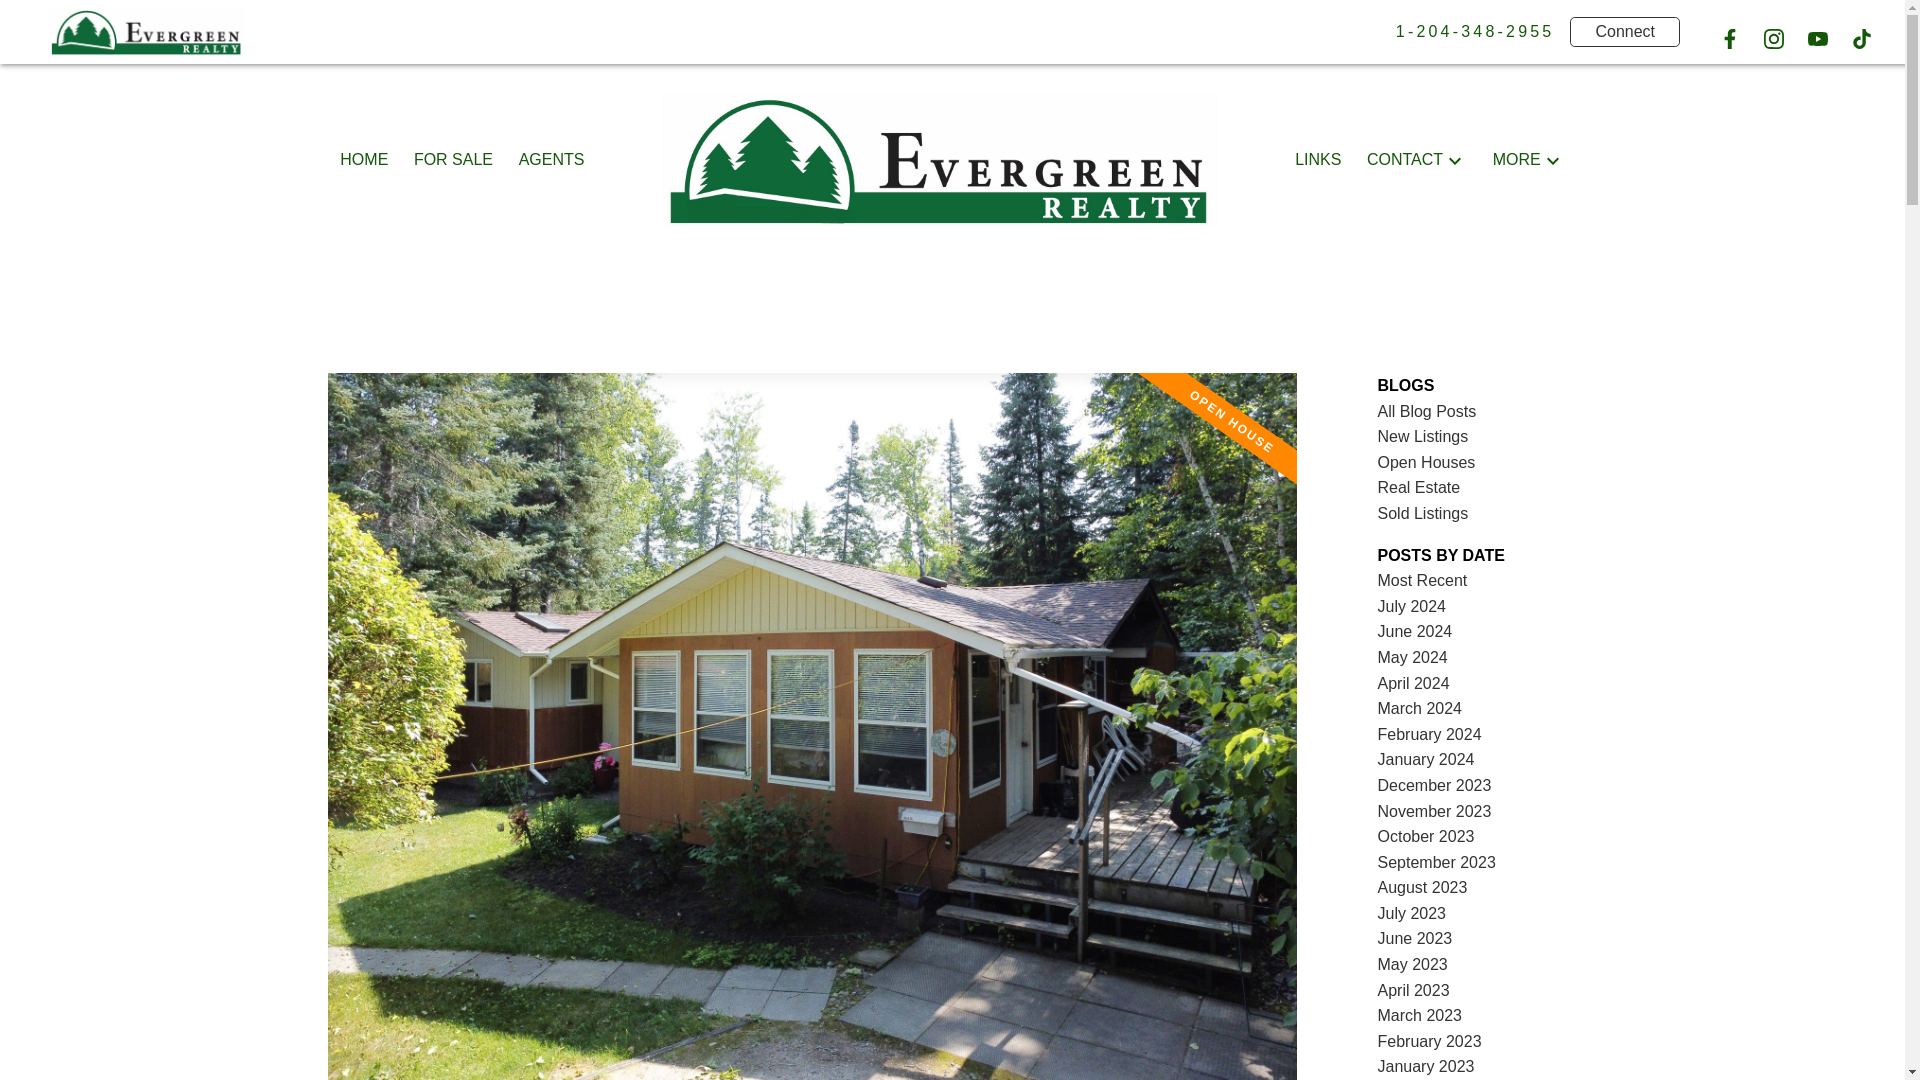 Image resolution: width=1920 pixels, height=1080 pixels. I want to click on Open Houses, so click(1427, 462).